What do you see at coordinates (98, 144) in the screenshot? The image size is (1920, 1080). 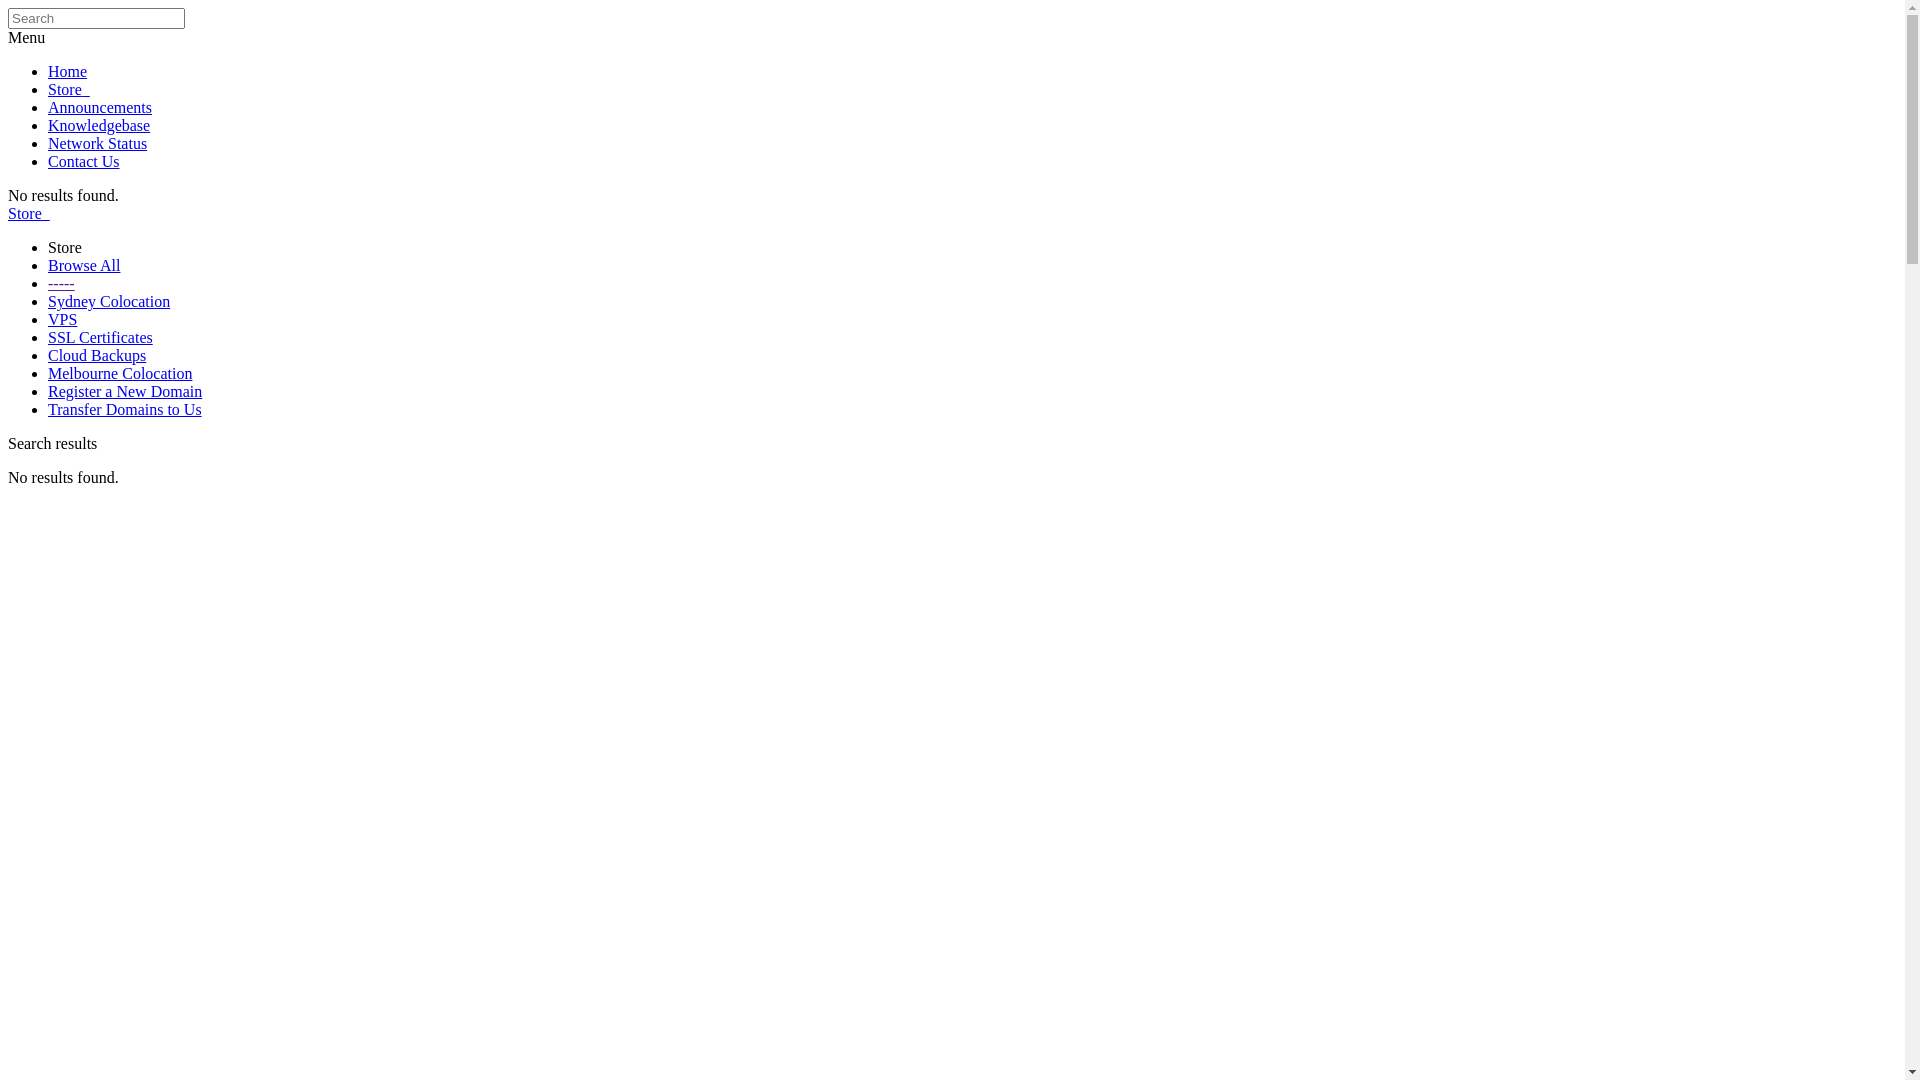 I see `Network Status` at bounding box center [98, 144].